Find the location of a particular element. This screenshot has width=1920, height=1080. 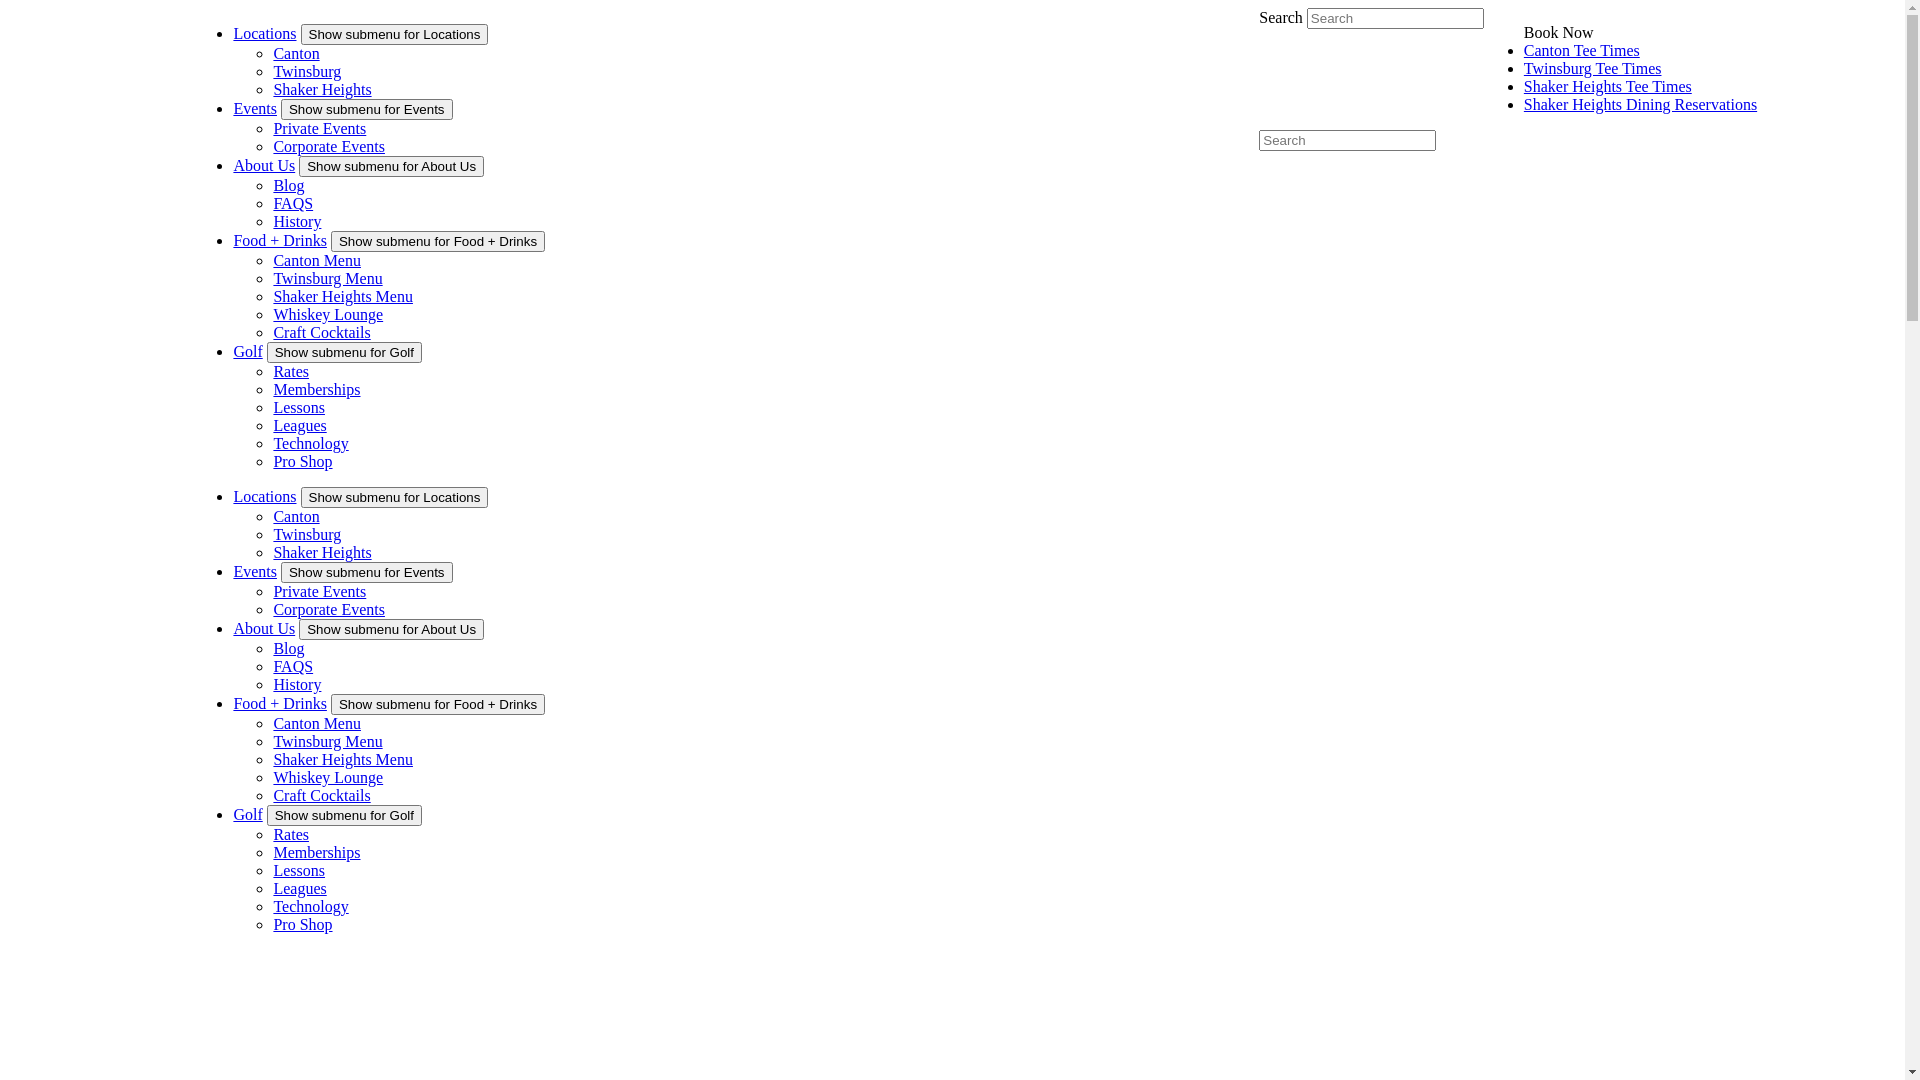

Canton Tee Times is located at coordinates (1582, 50).